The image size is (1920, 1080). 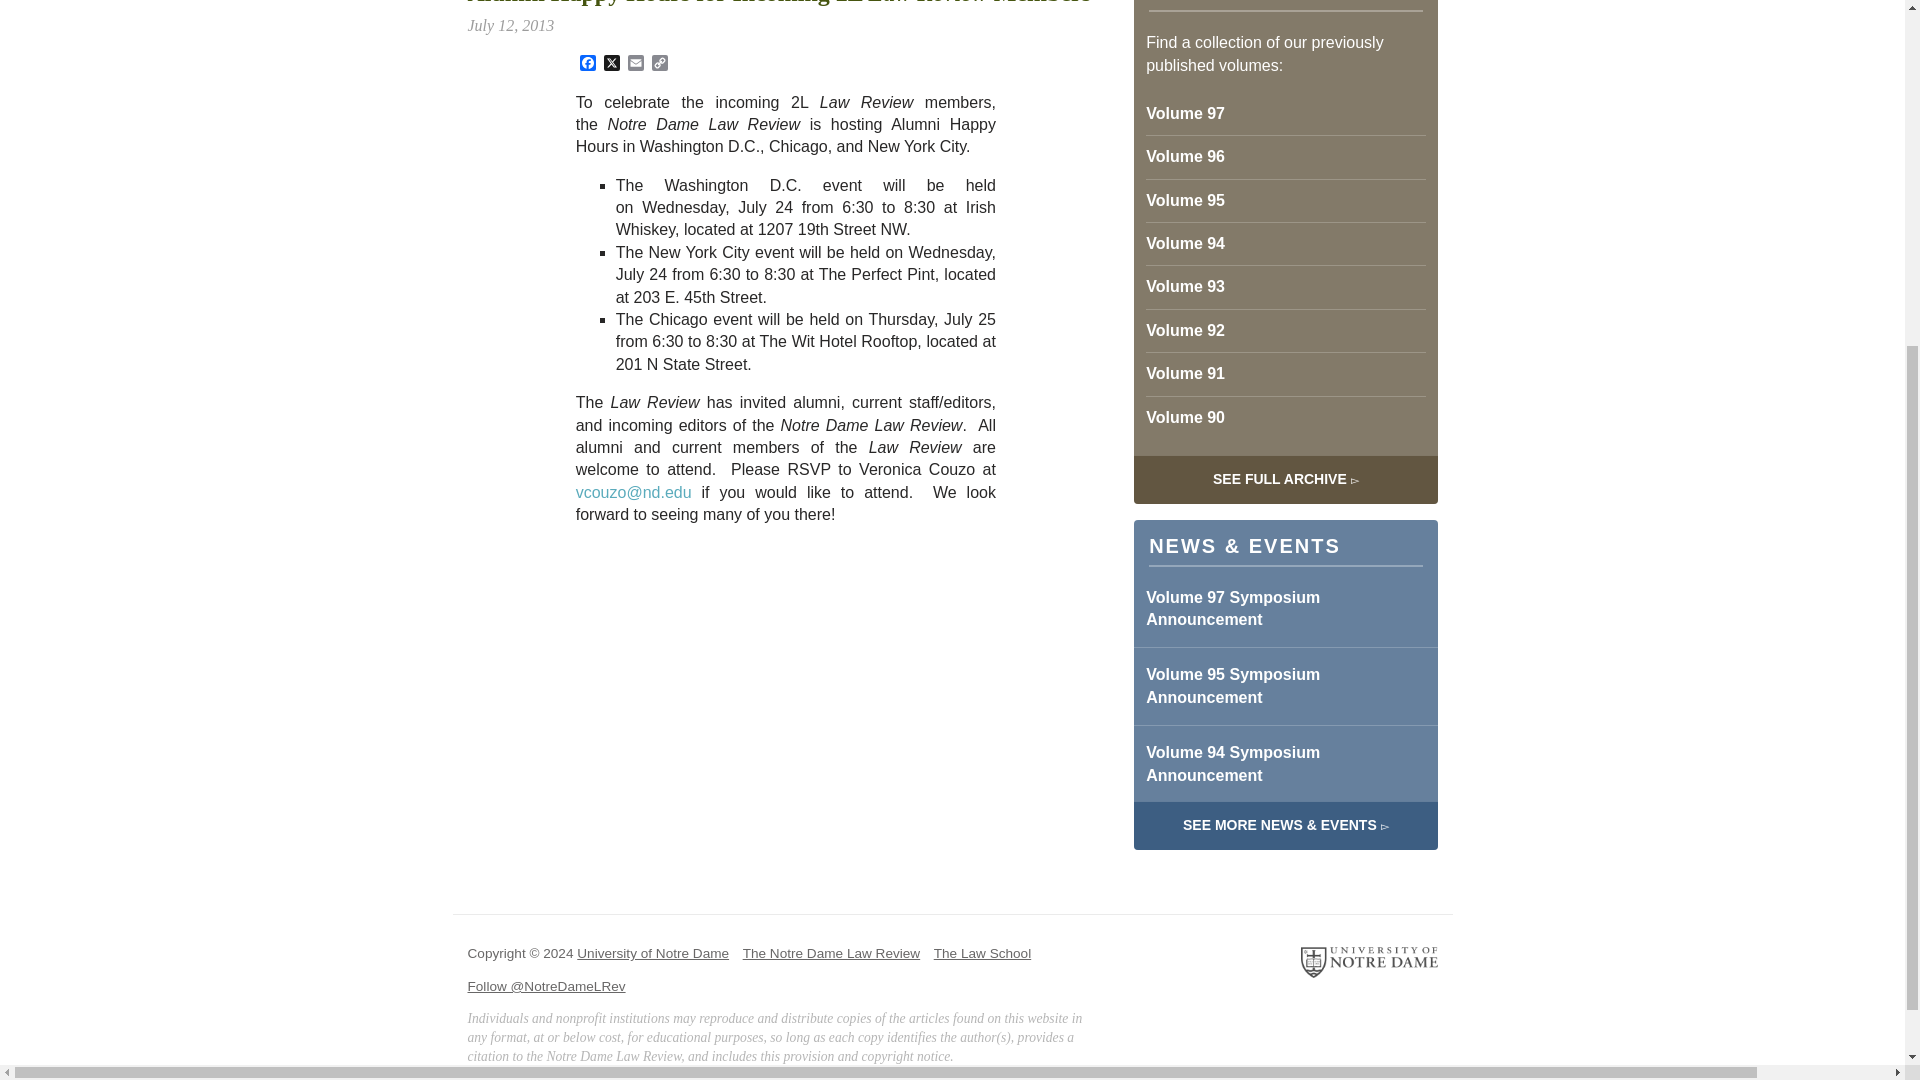 I want to click on Volume 97, so click(x=1285, y=114).